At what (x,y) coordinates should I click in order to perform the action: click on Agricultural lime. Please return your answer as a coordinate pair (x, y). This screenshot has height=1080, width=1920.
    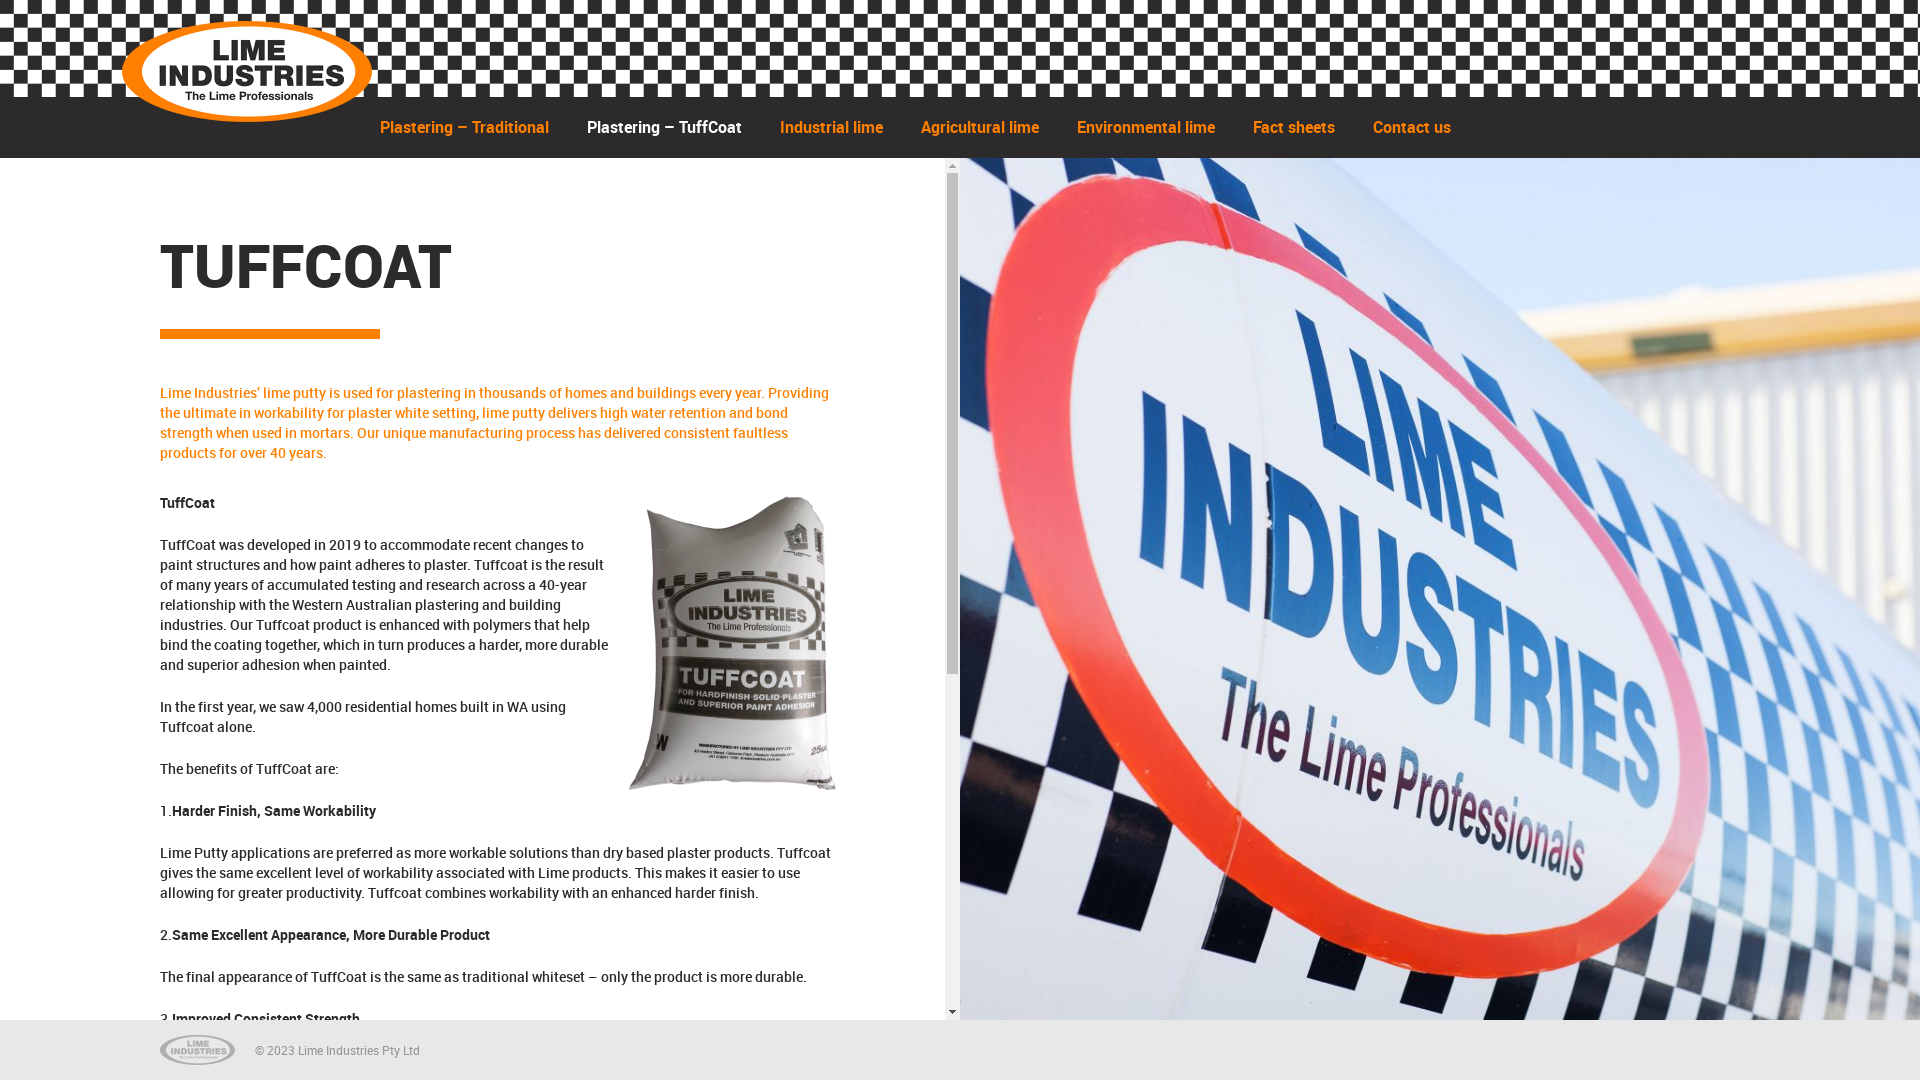
    Looking at the image, I should click on (980, 128).